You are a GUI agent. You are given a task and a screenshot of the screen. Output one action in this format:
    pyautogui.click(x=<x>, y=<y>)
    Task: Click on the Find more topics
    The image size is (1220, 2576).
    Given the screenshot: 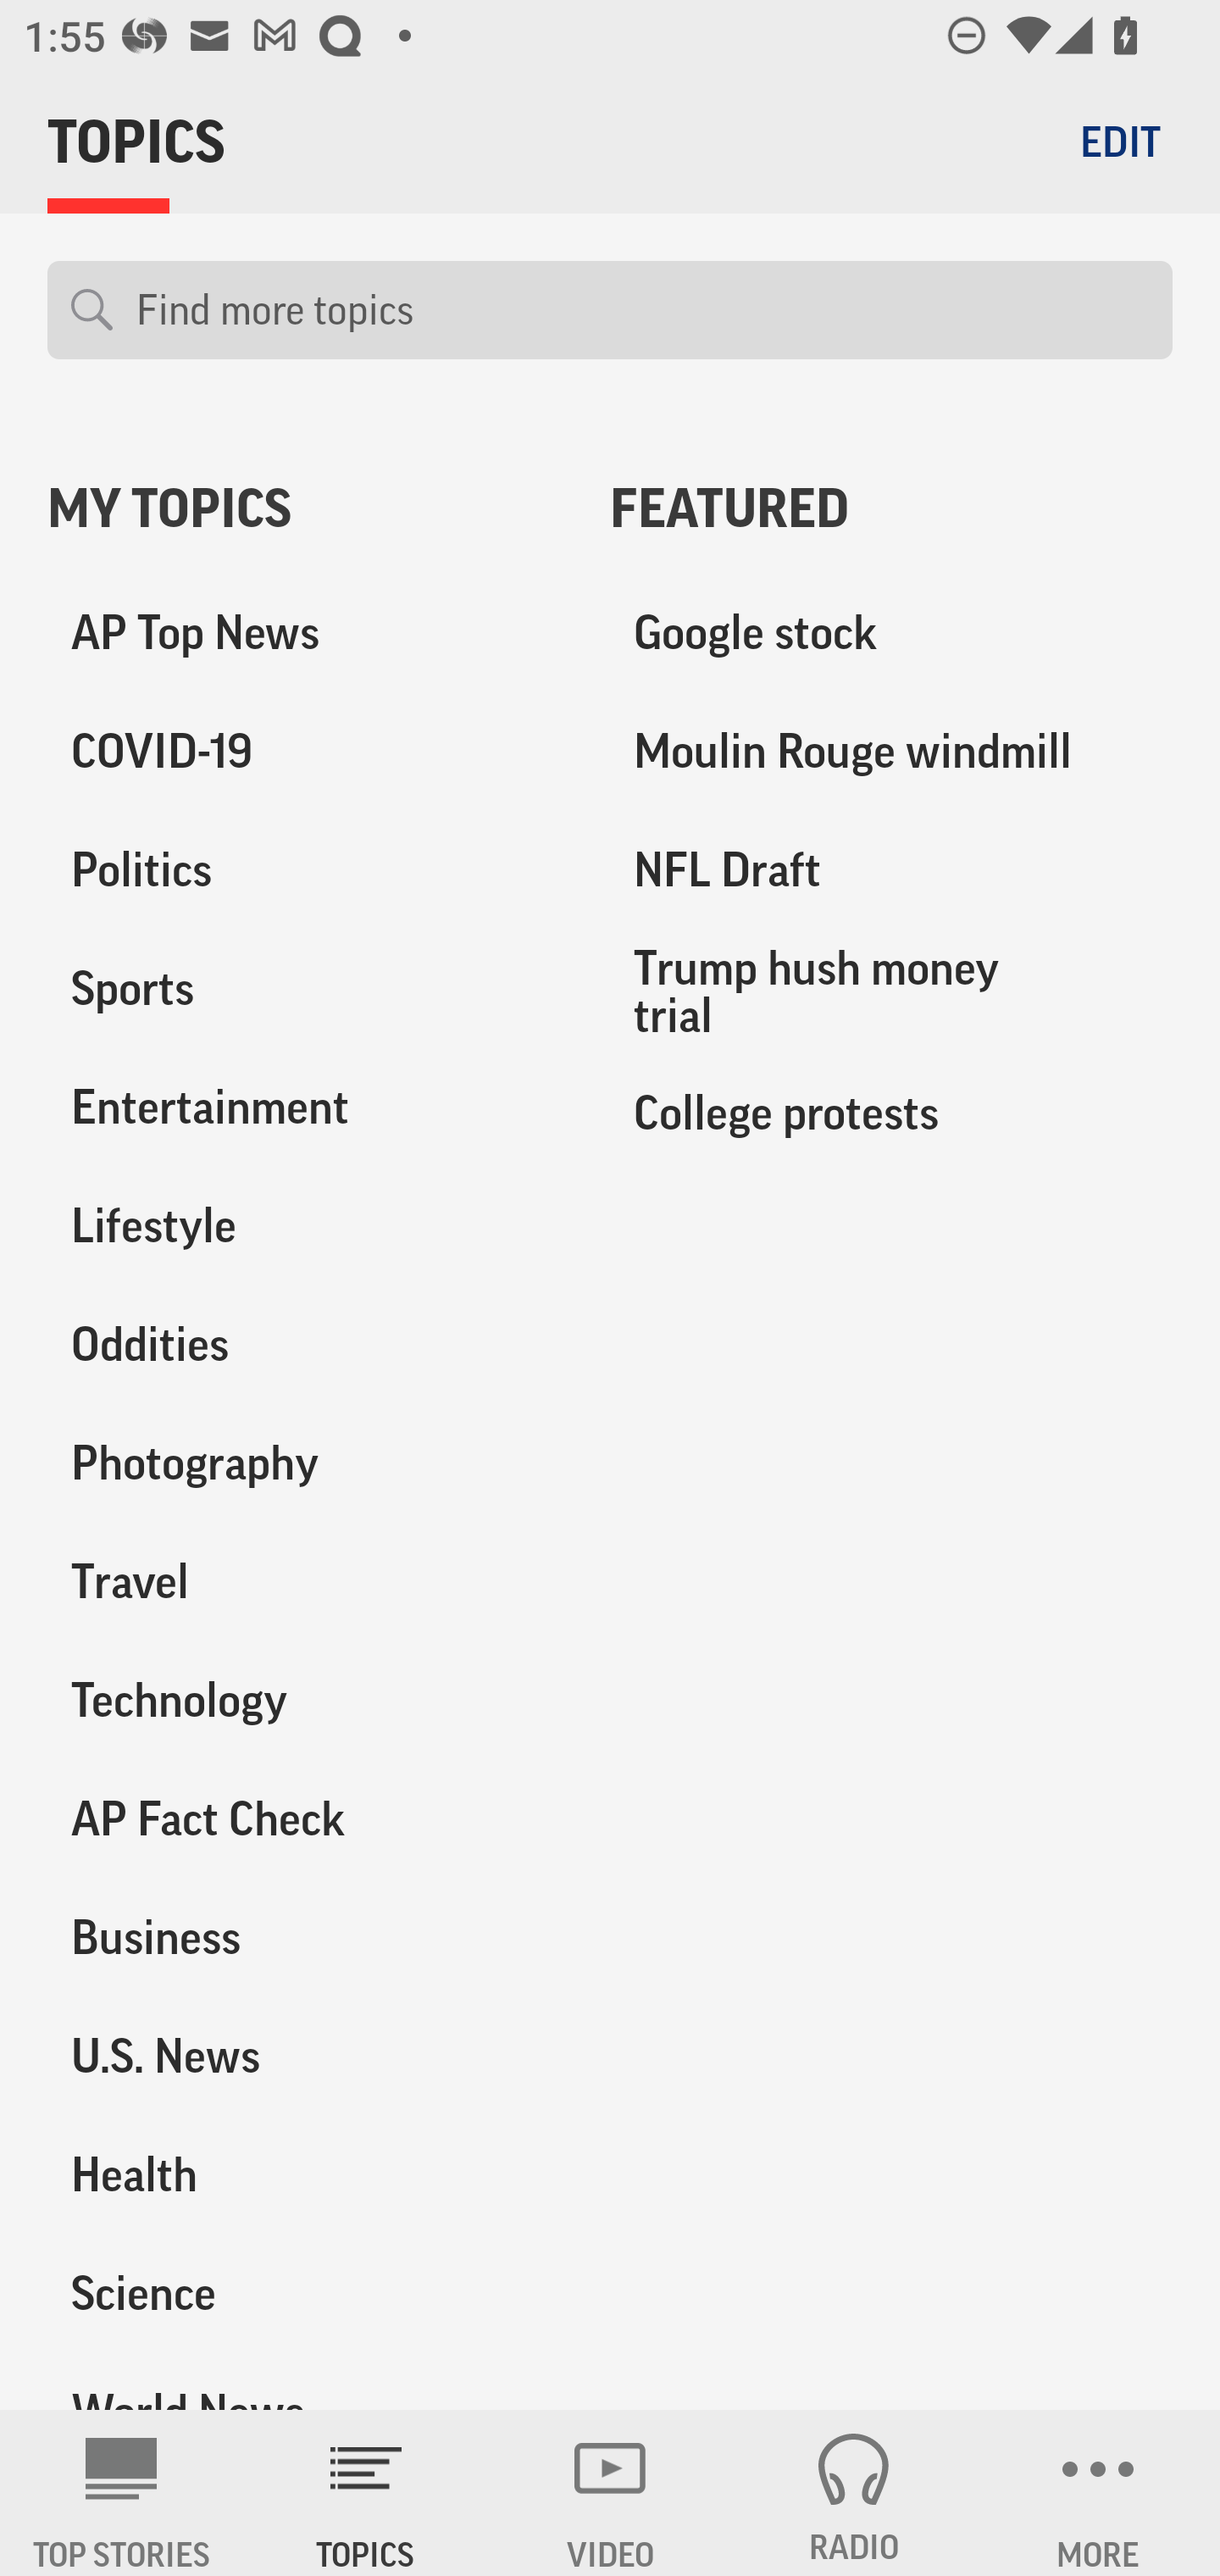 What is the action you would take?
    pyautogui.click(x=642, y=310)
    